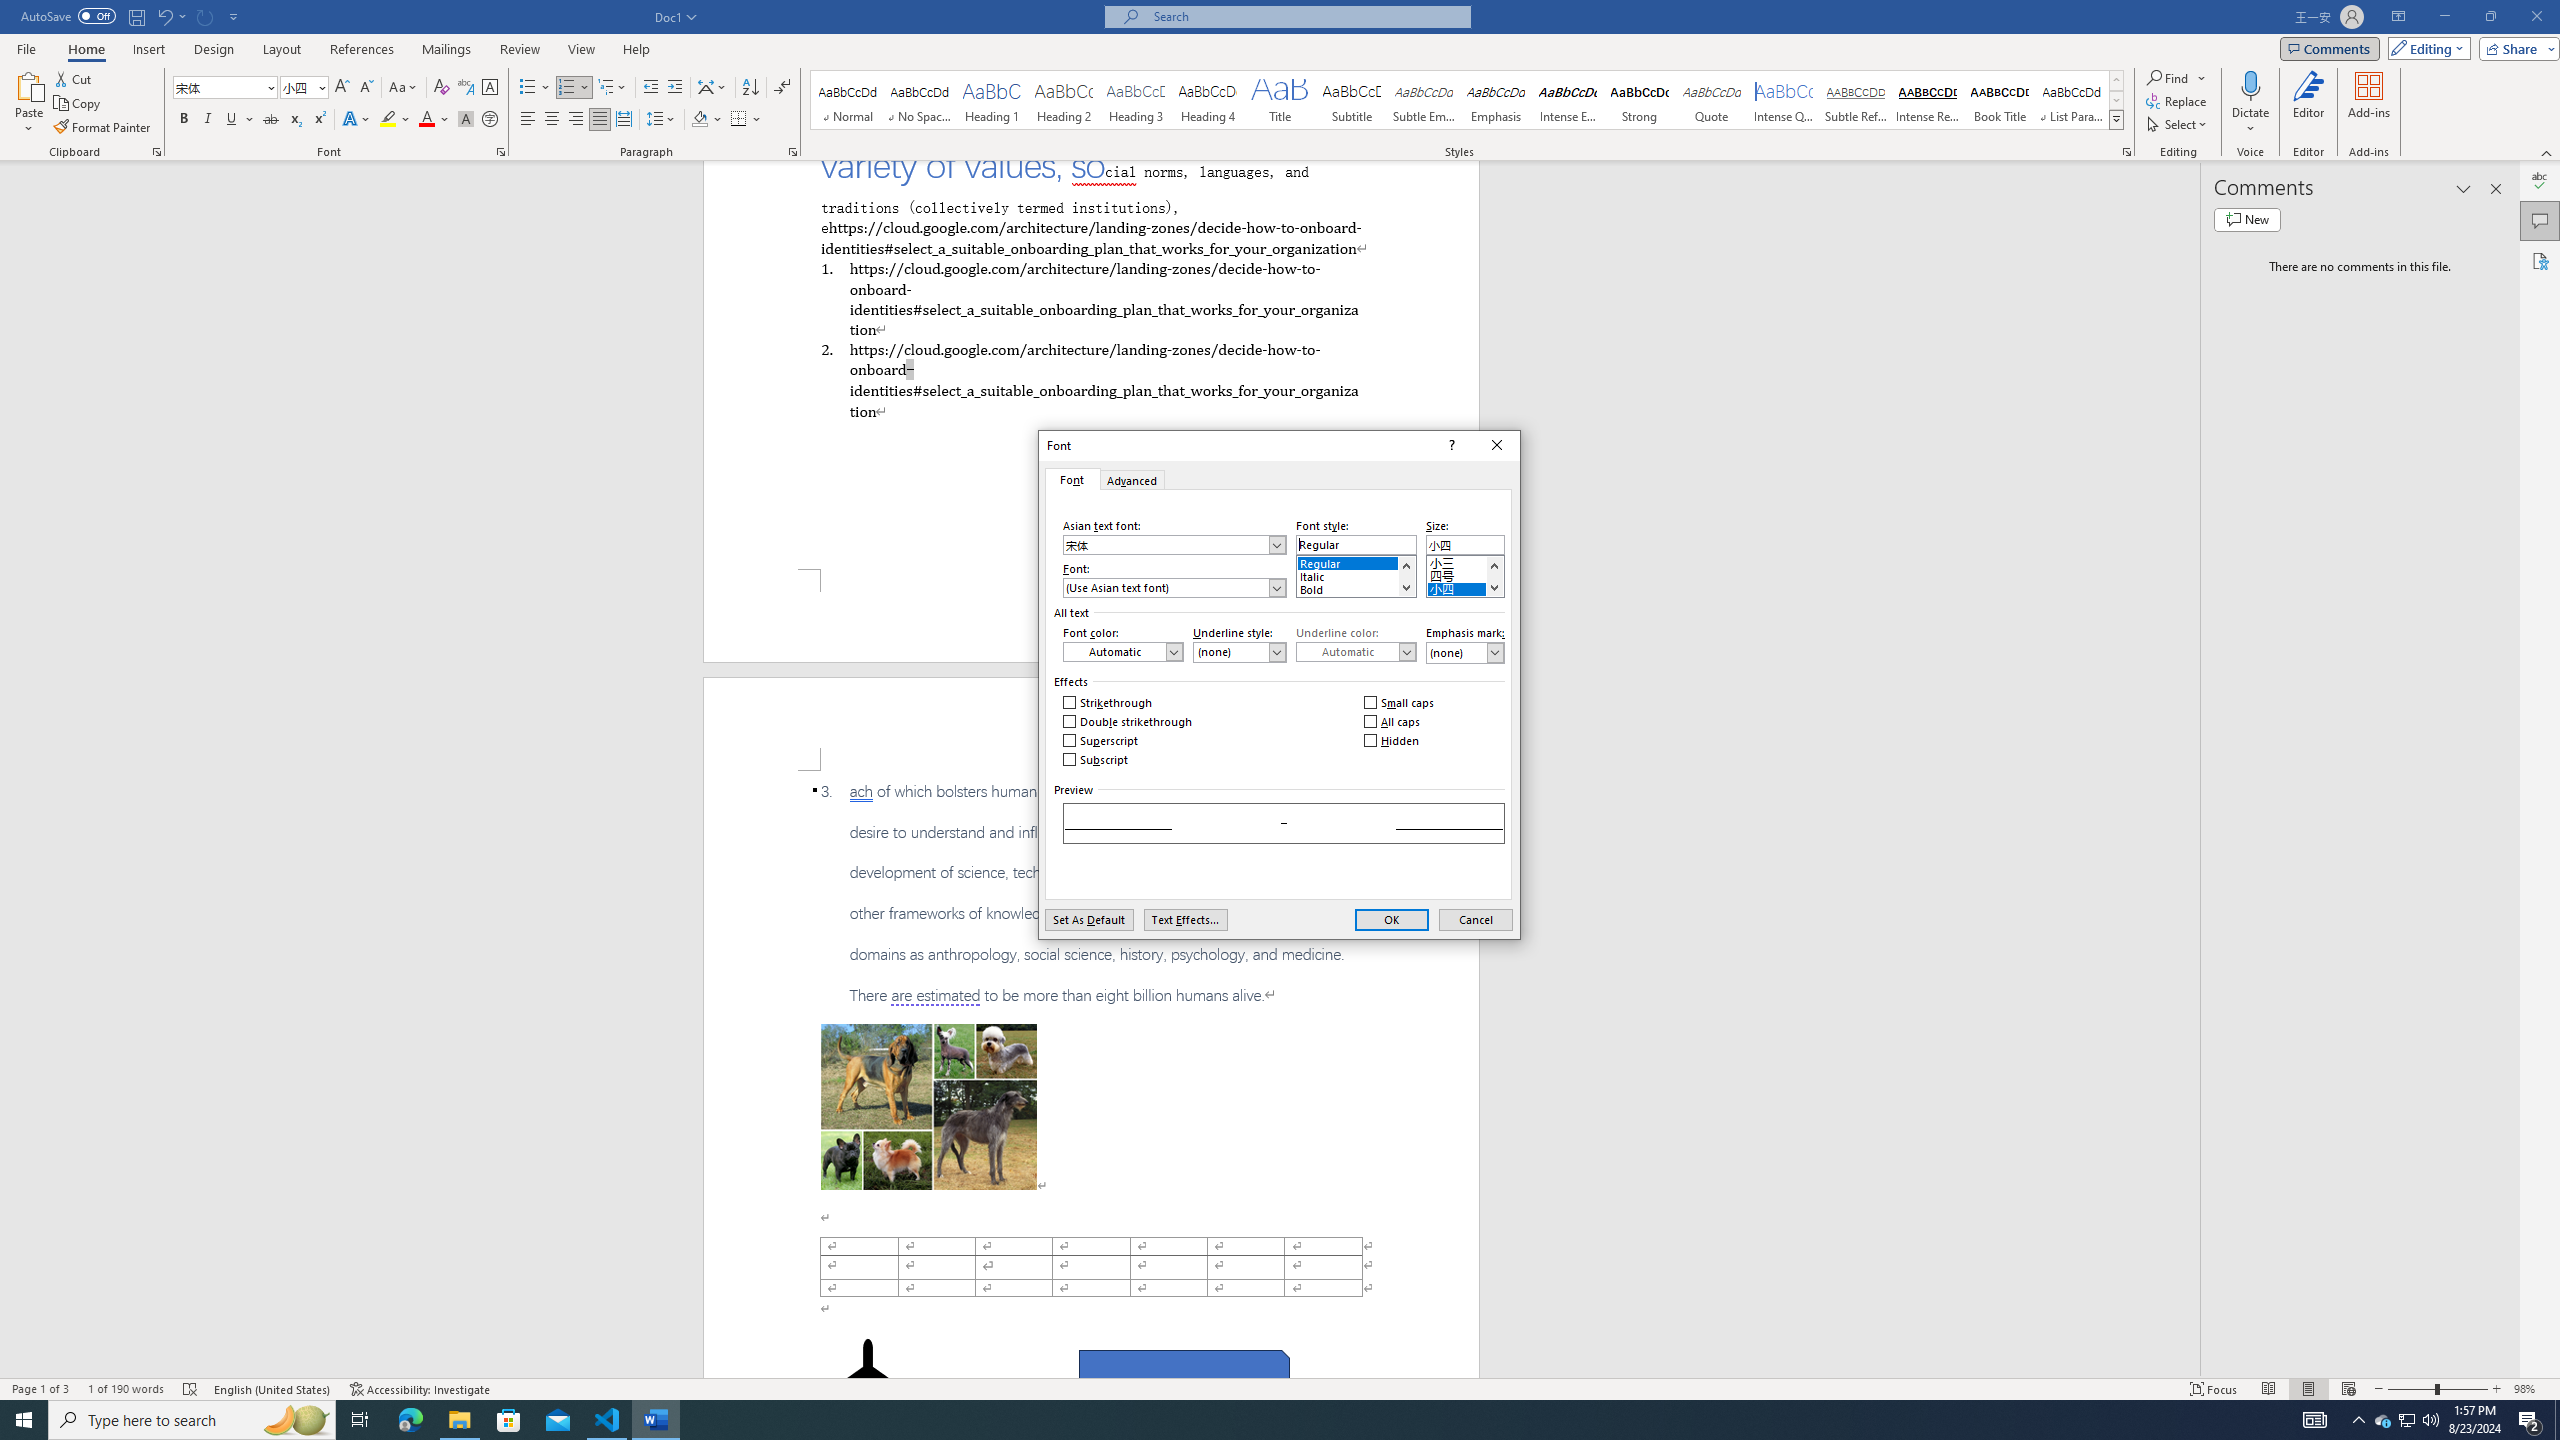  What do you see at coordinates (1132, 479) in the screenshot?
I see `Advanced` at bounding box center [1132, 479].